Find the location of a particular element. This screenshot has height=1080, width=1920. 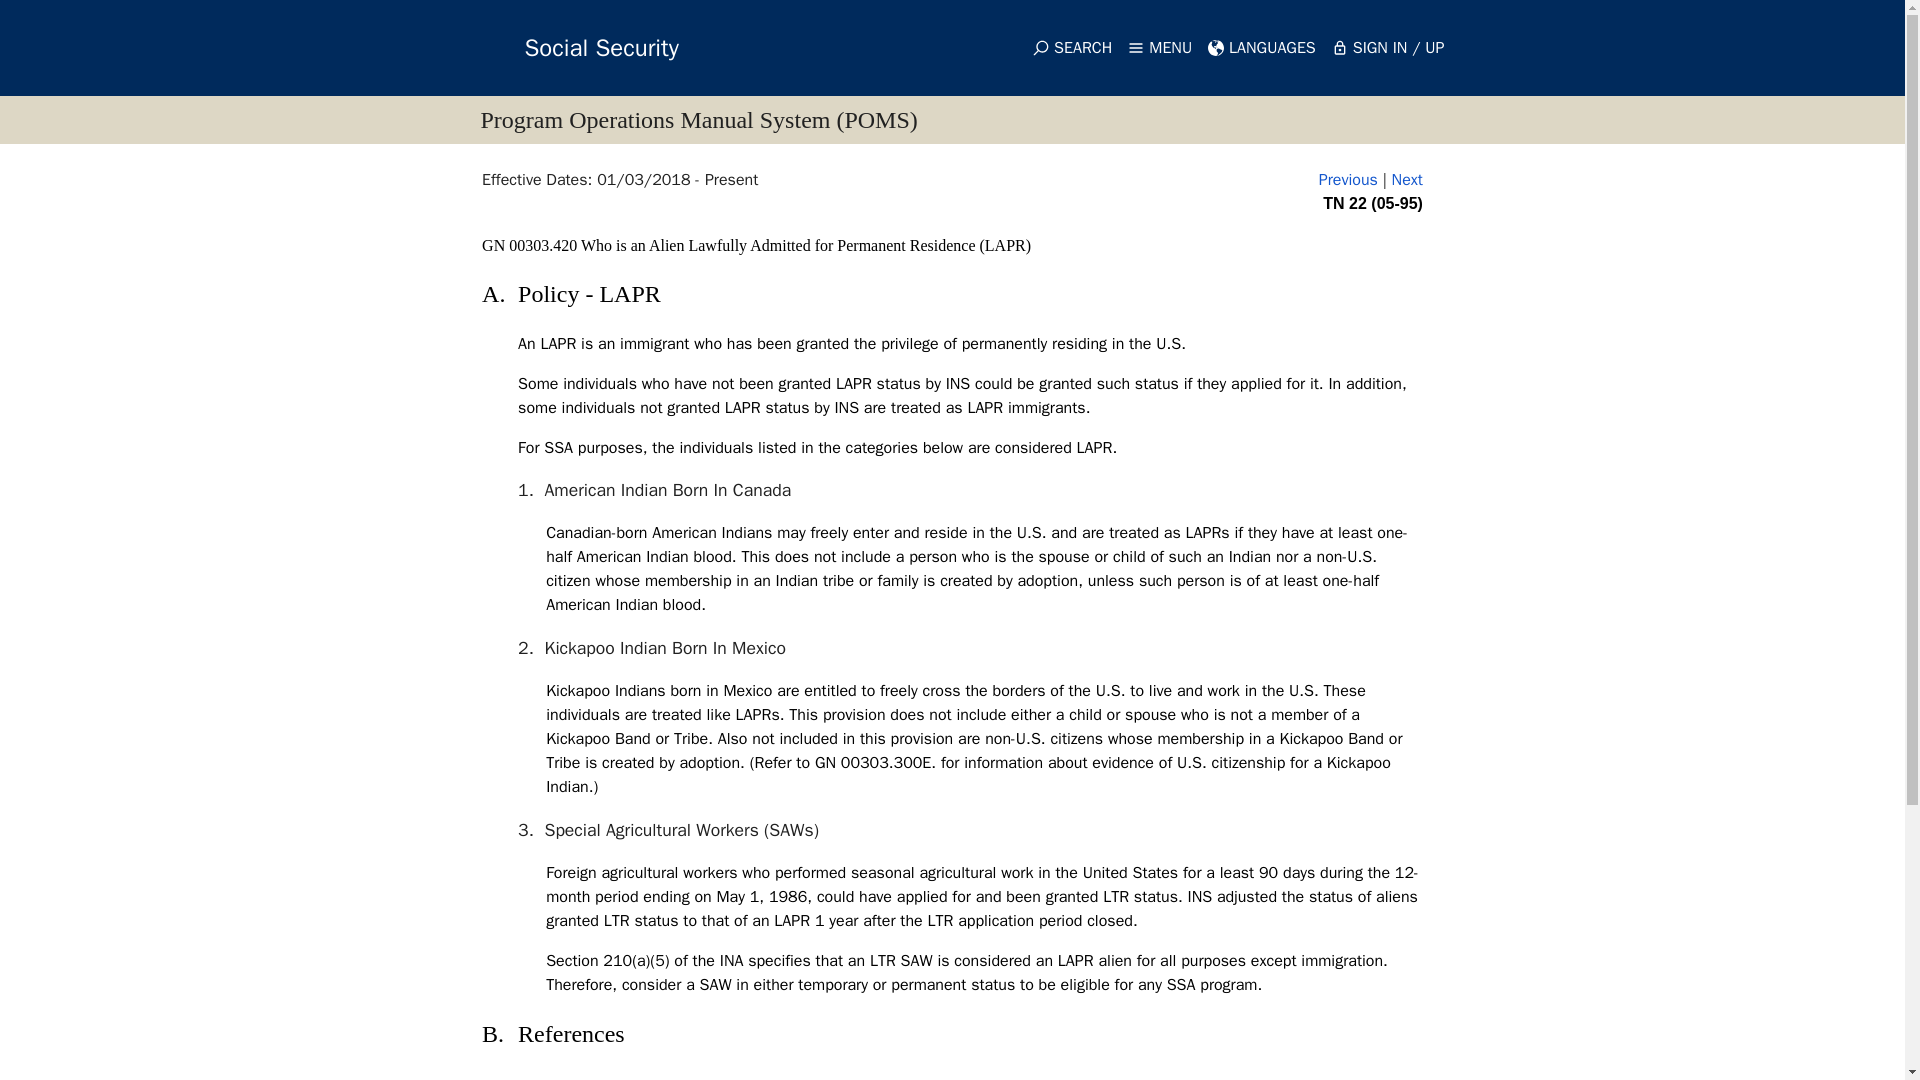

Languages is located at coordinates (1262, 48).